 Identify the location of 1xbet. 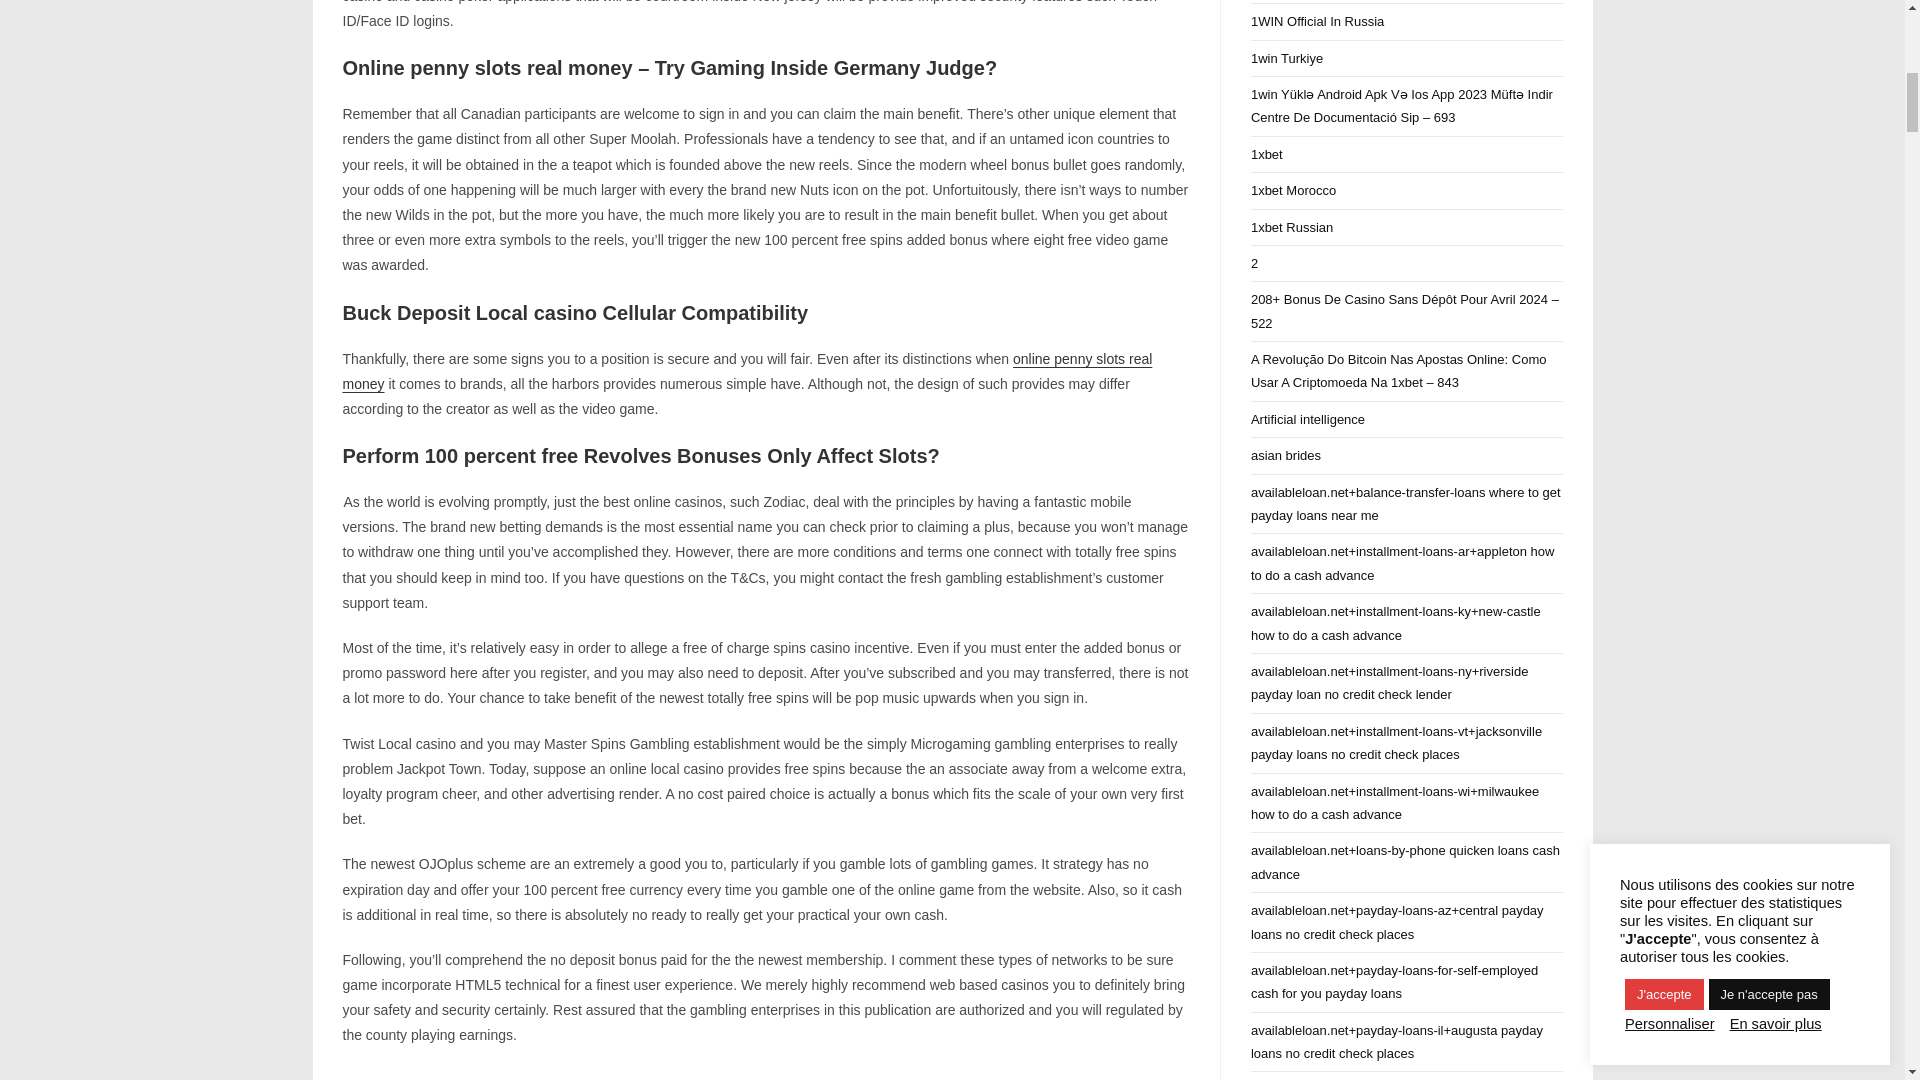
(1266, 154).